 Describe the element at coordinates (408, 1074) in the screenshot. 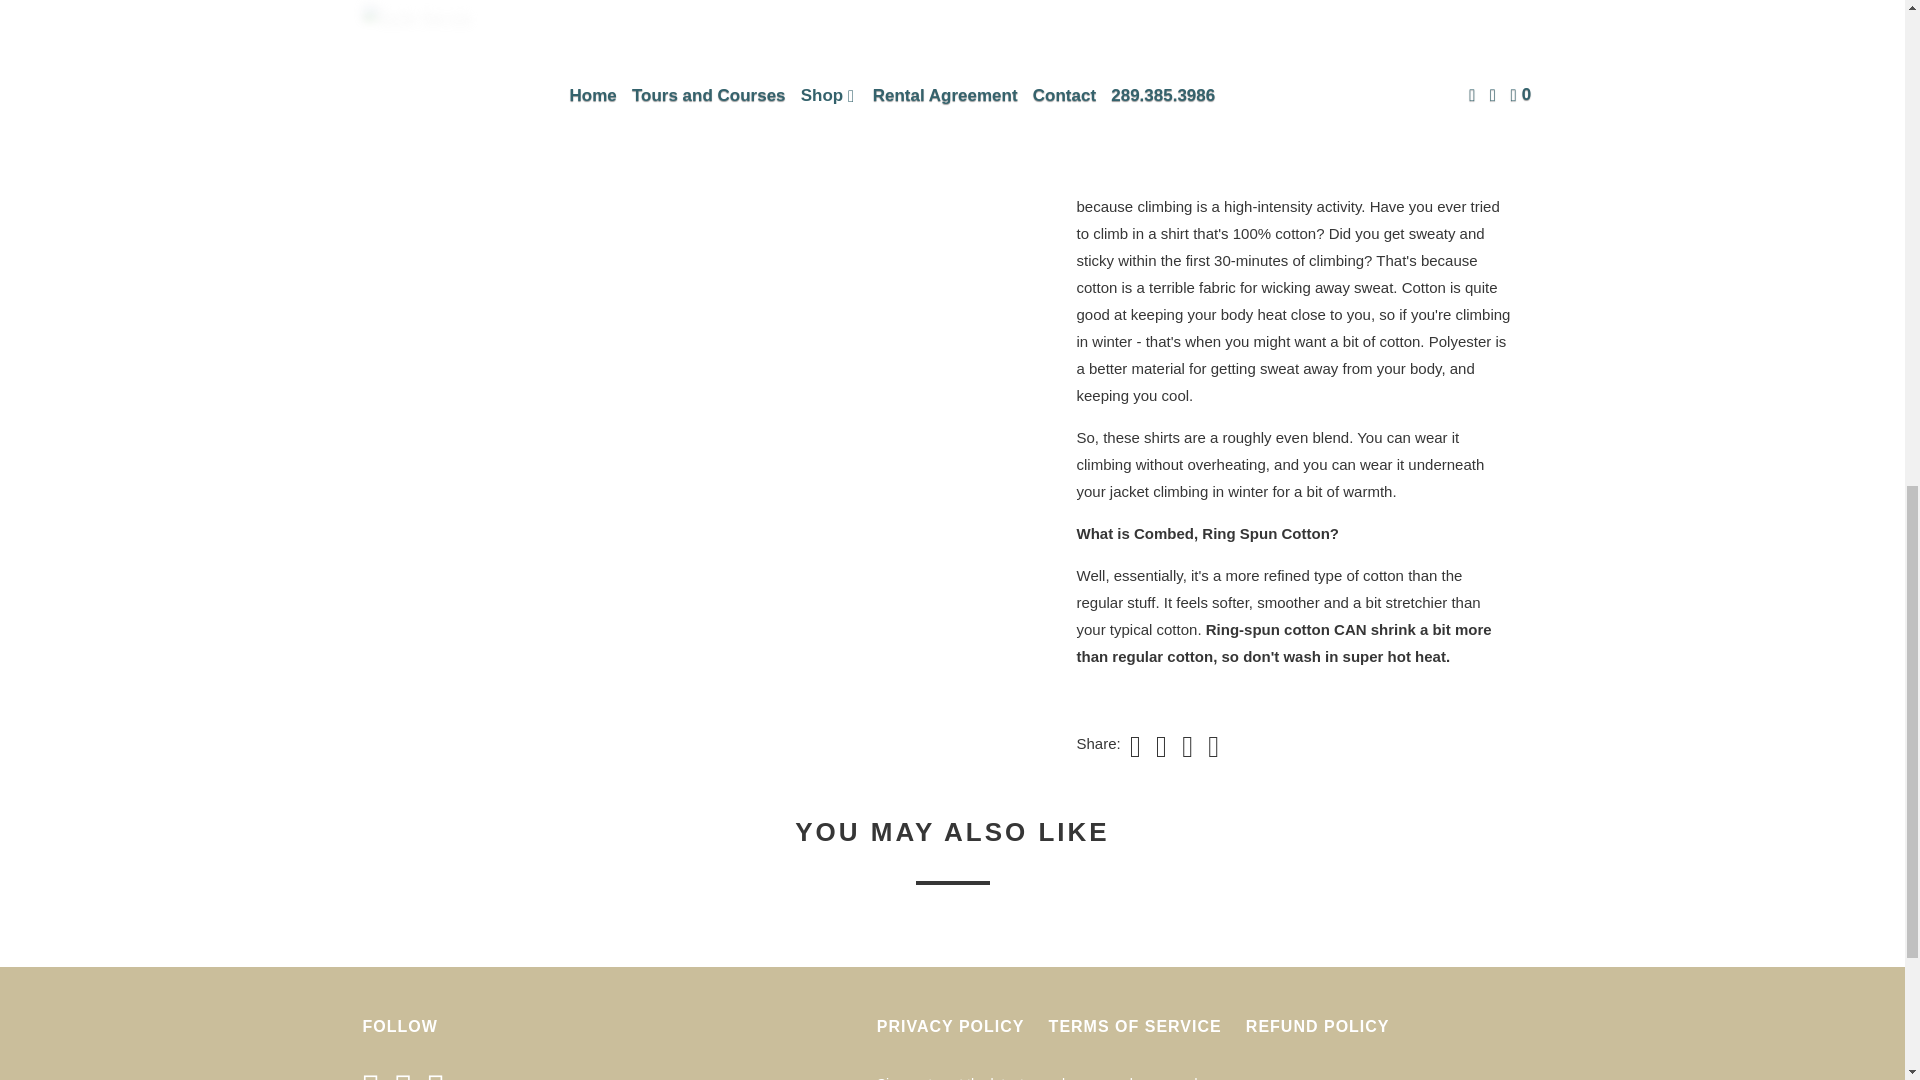

I see `Safe Sends on YouTube` at that location.